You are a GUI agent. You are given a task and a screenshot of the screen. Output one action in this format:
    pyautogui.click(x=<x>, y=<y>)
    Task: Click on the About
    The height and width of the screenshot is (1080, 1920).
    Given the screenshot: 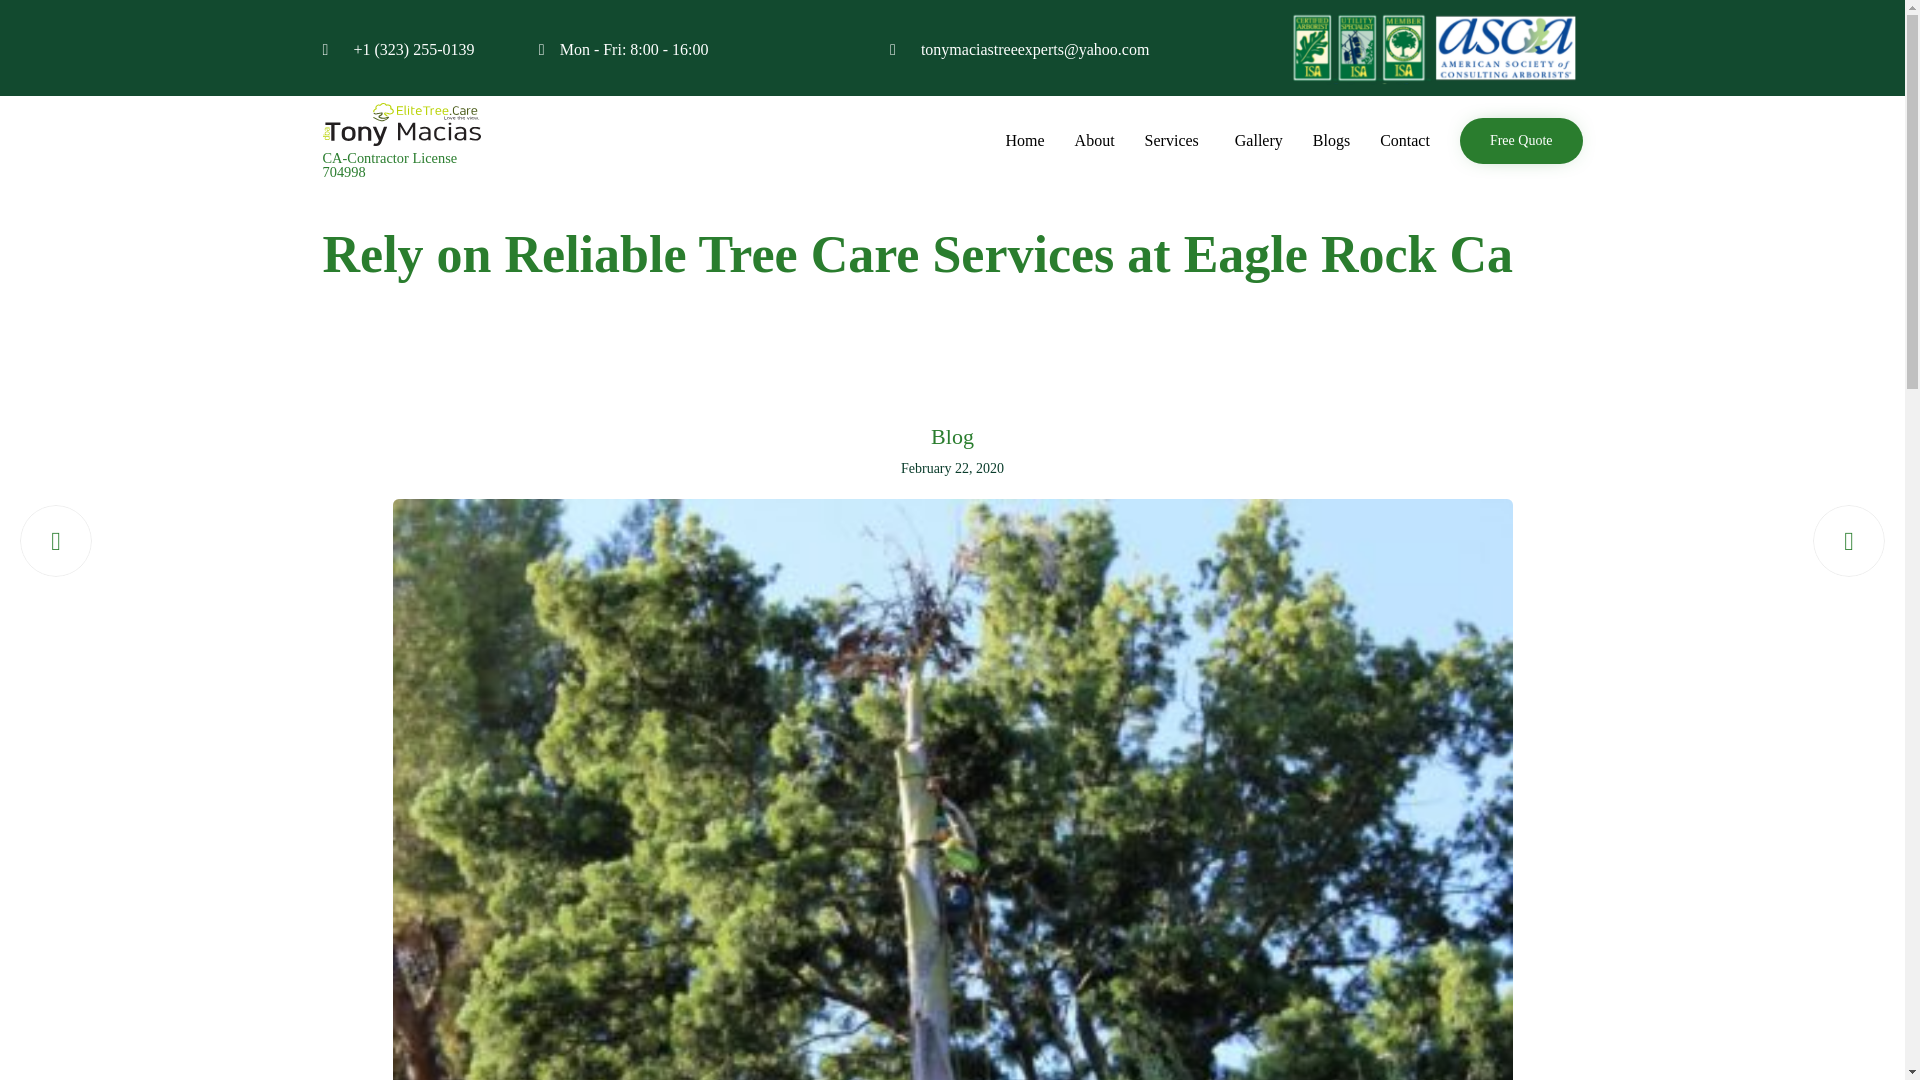 What is the action you would take?
    pyautogui.click(x=1094, y=140)
    